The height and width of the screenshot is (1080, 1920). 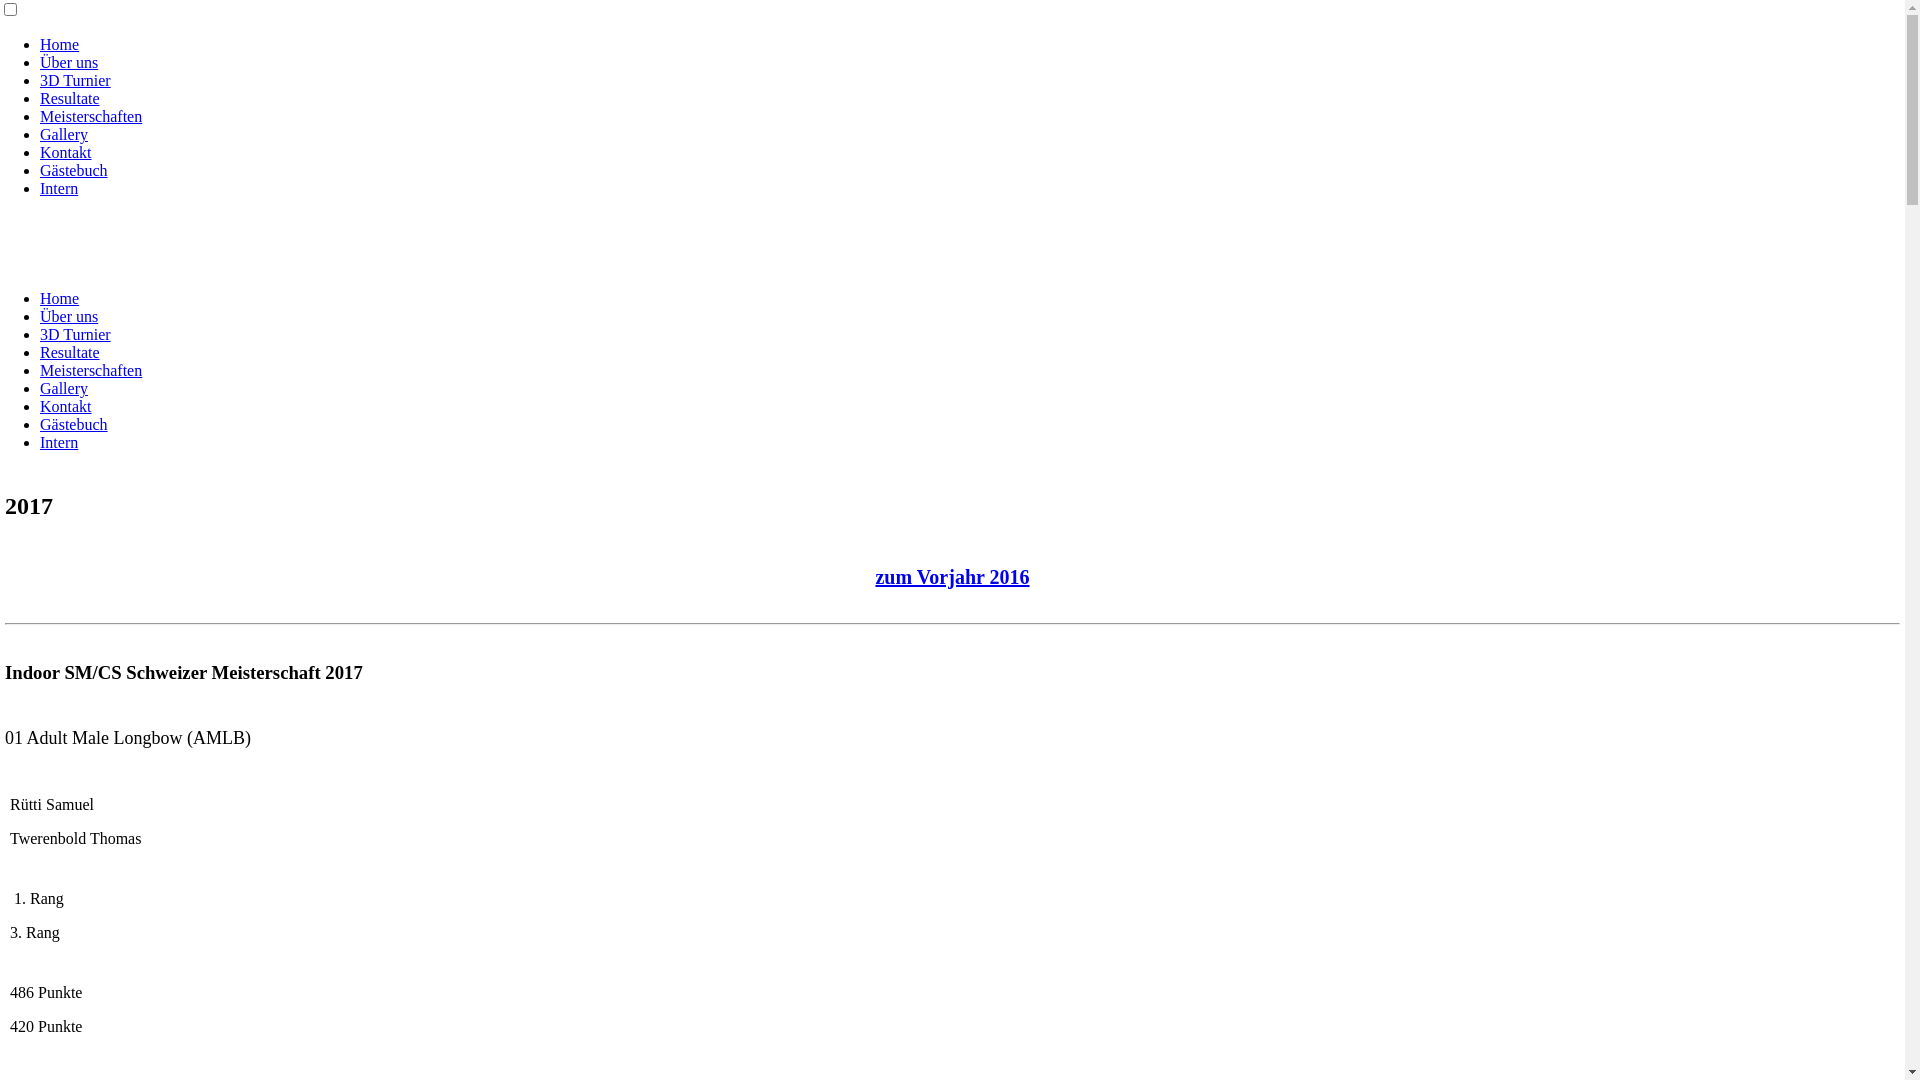 I want to click on Gallery, so click(x=64, y=388).